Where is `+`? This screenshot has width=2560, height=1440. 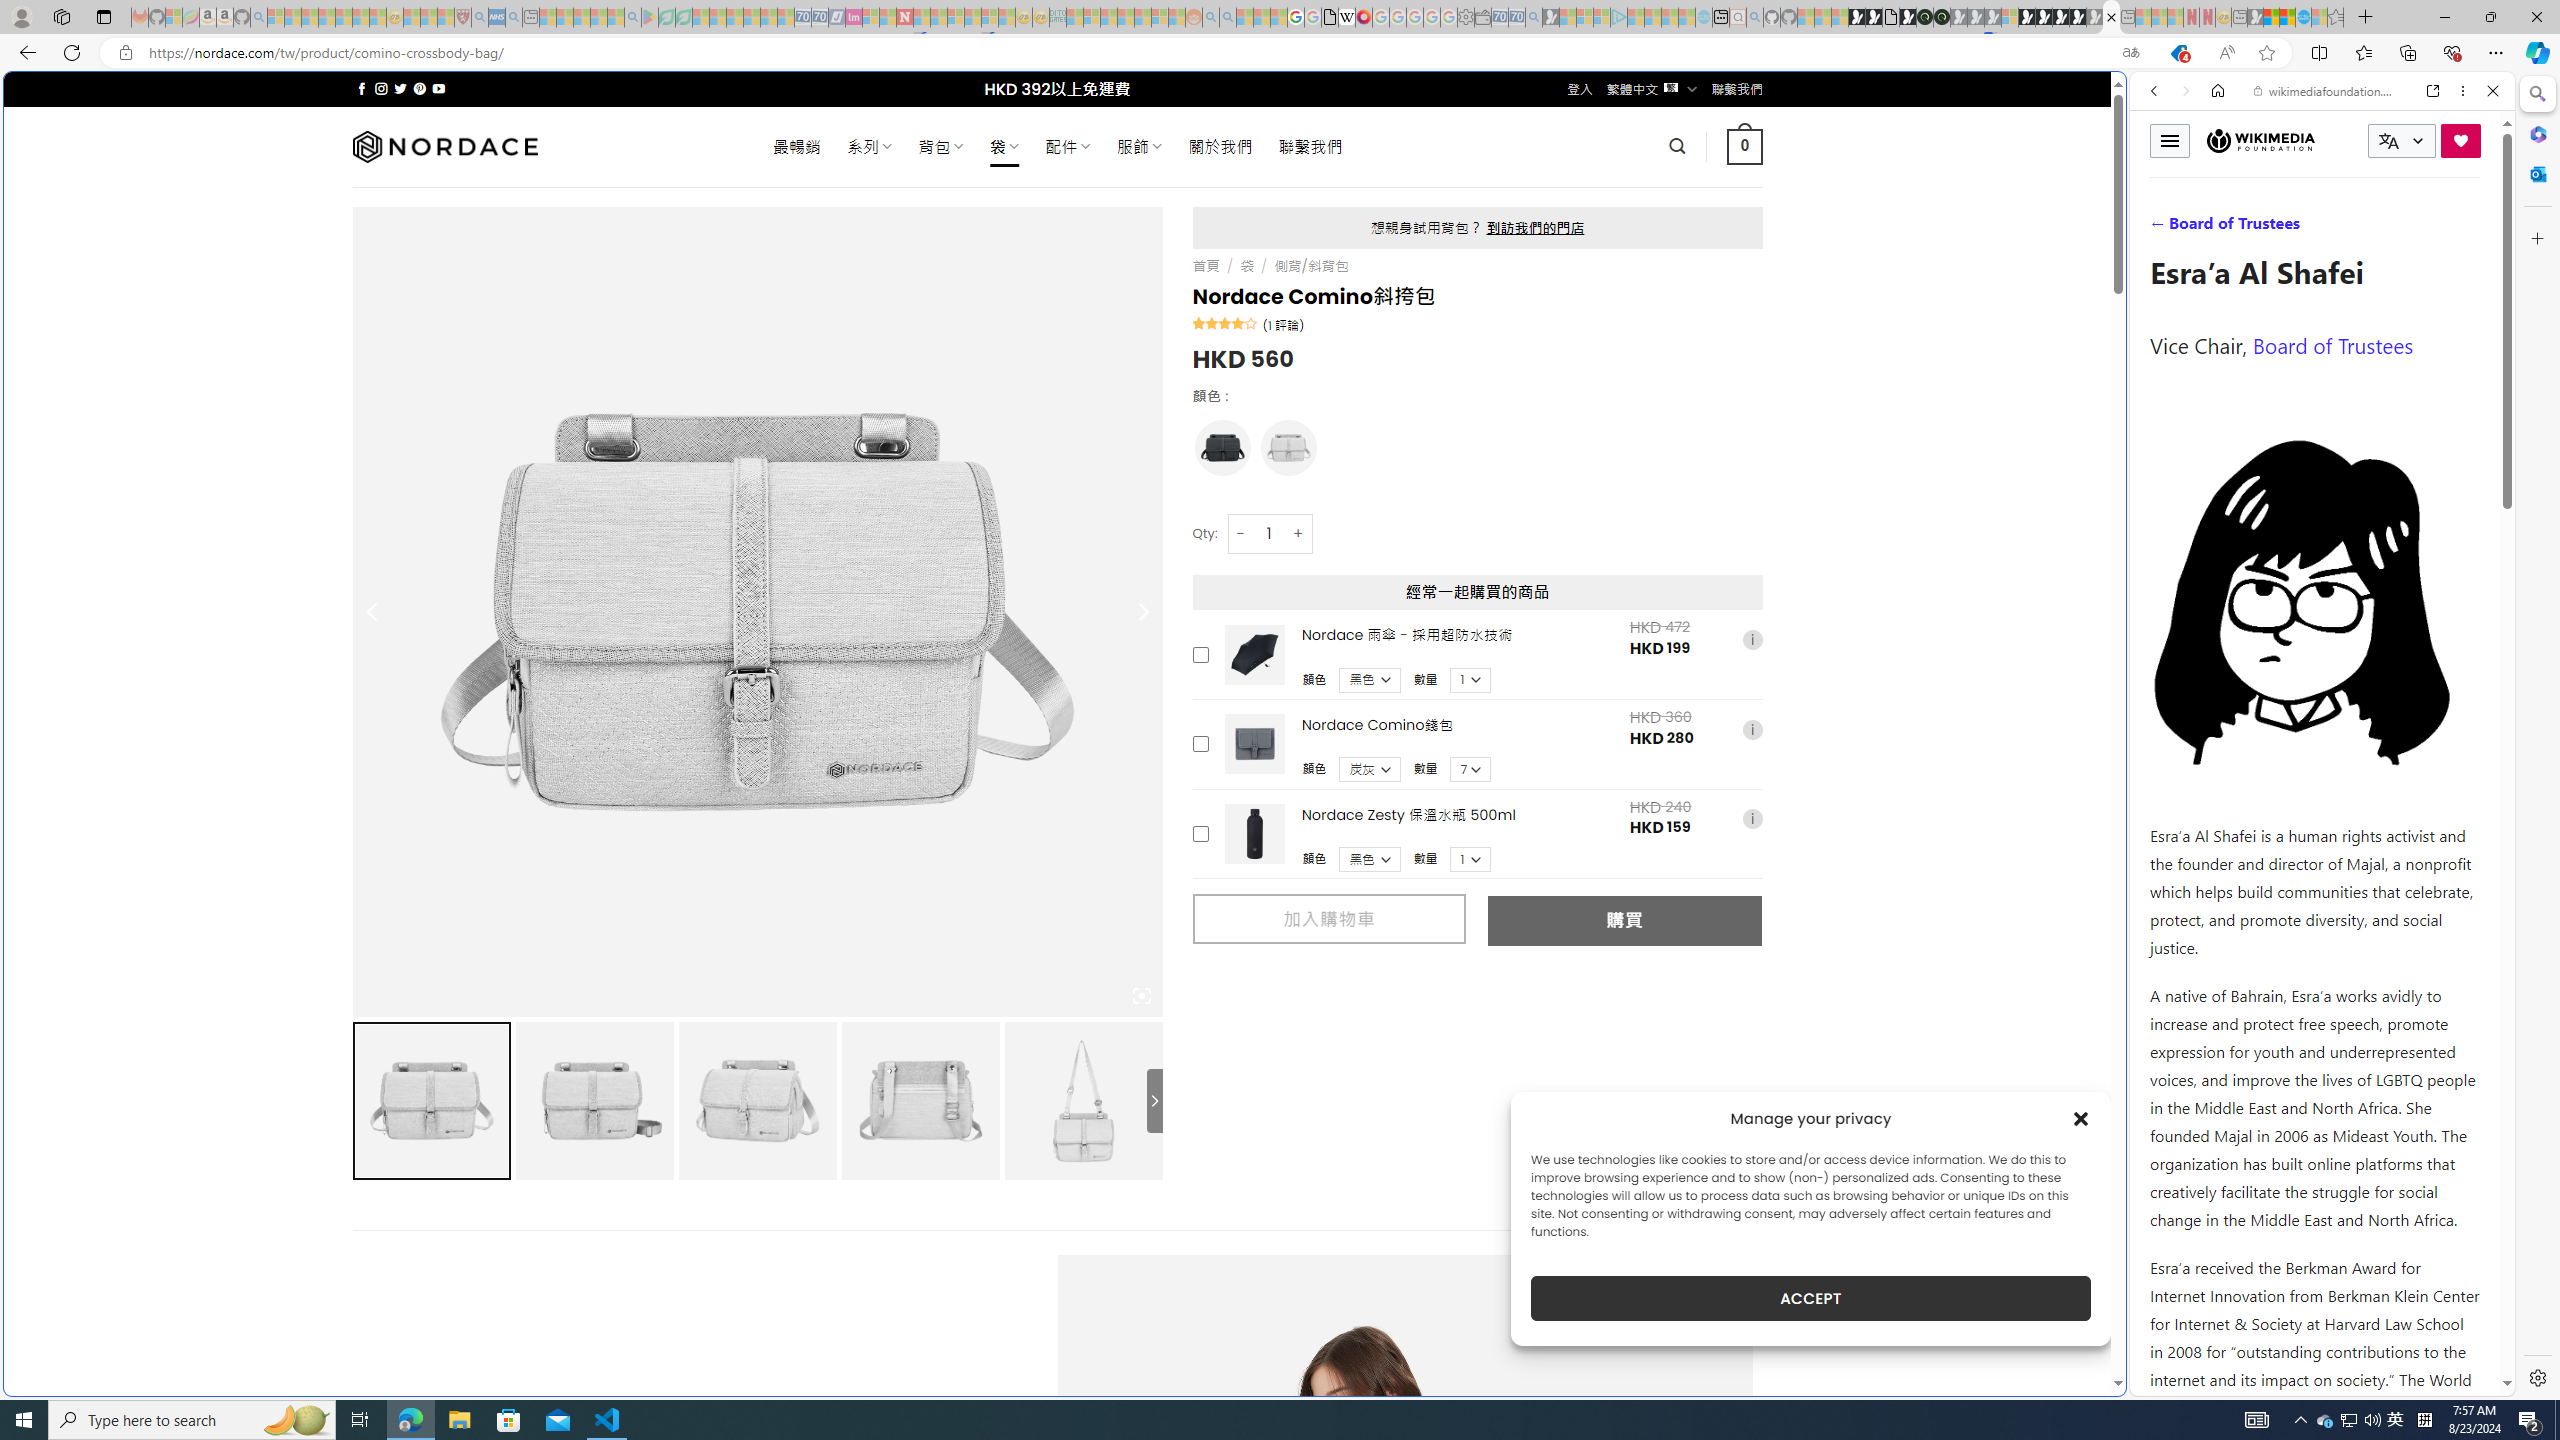
+ is located at coordinates (1299, 533).